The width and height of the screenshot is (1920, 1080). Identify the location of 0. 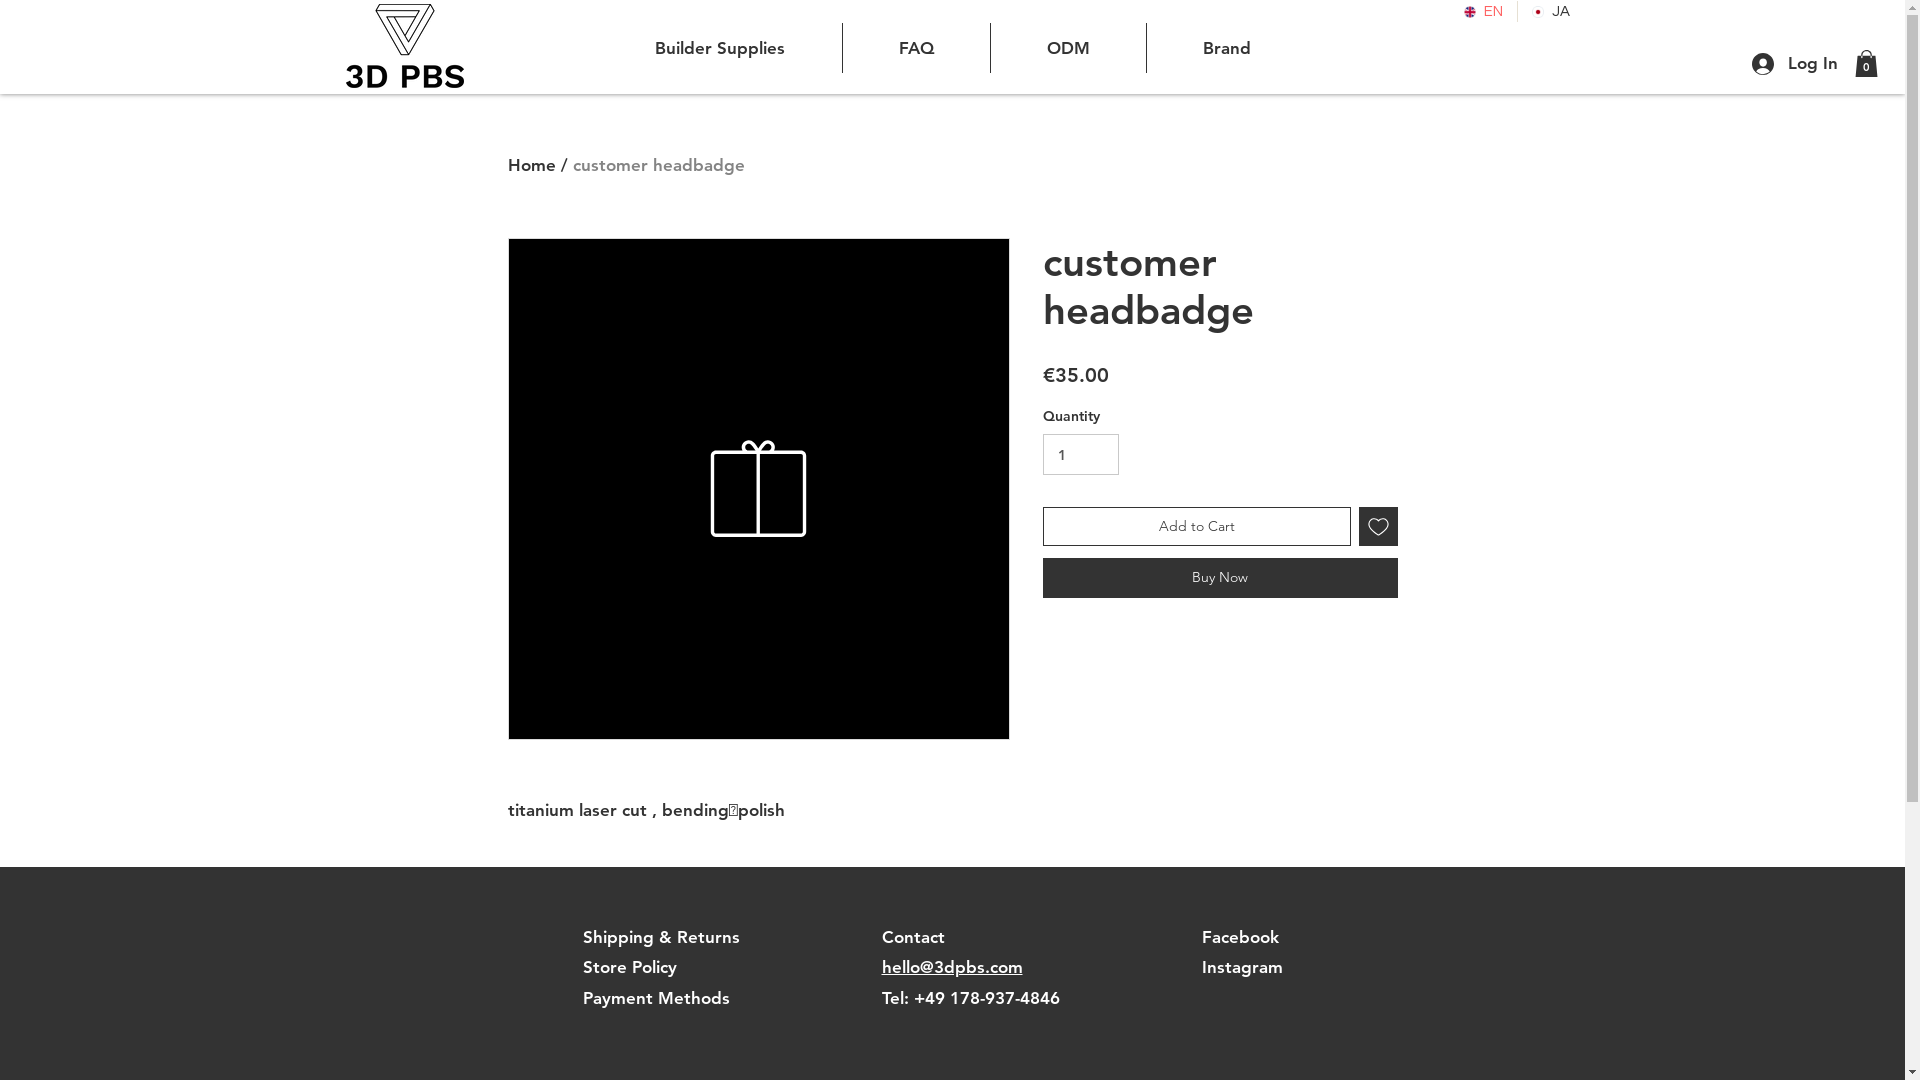
(1866, 64).